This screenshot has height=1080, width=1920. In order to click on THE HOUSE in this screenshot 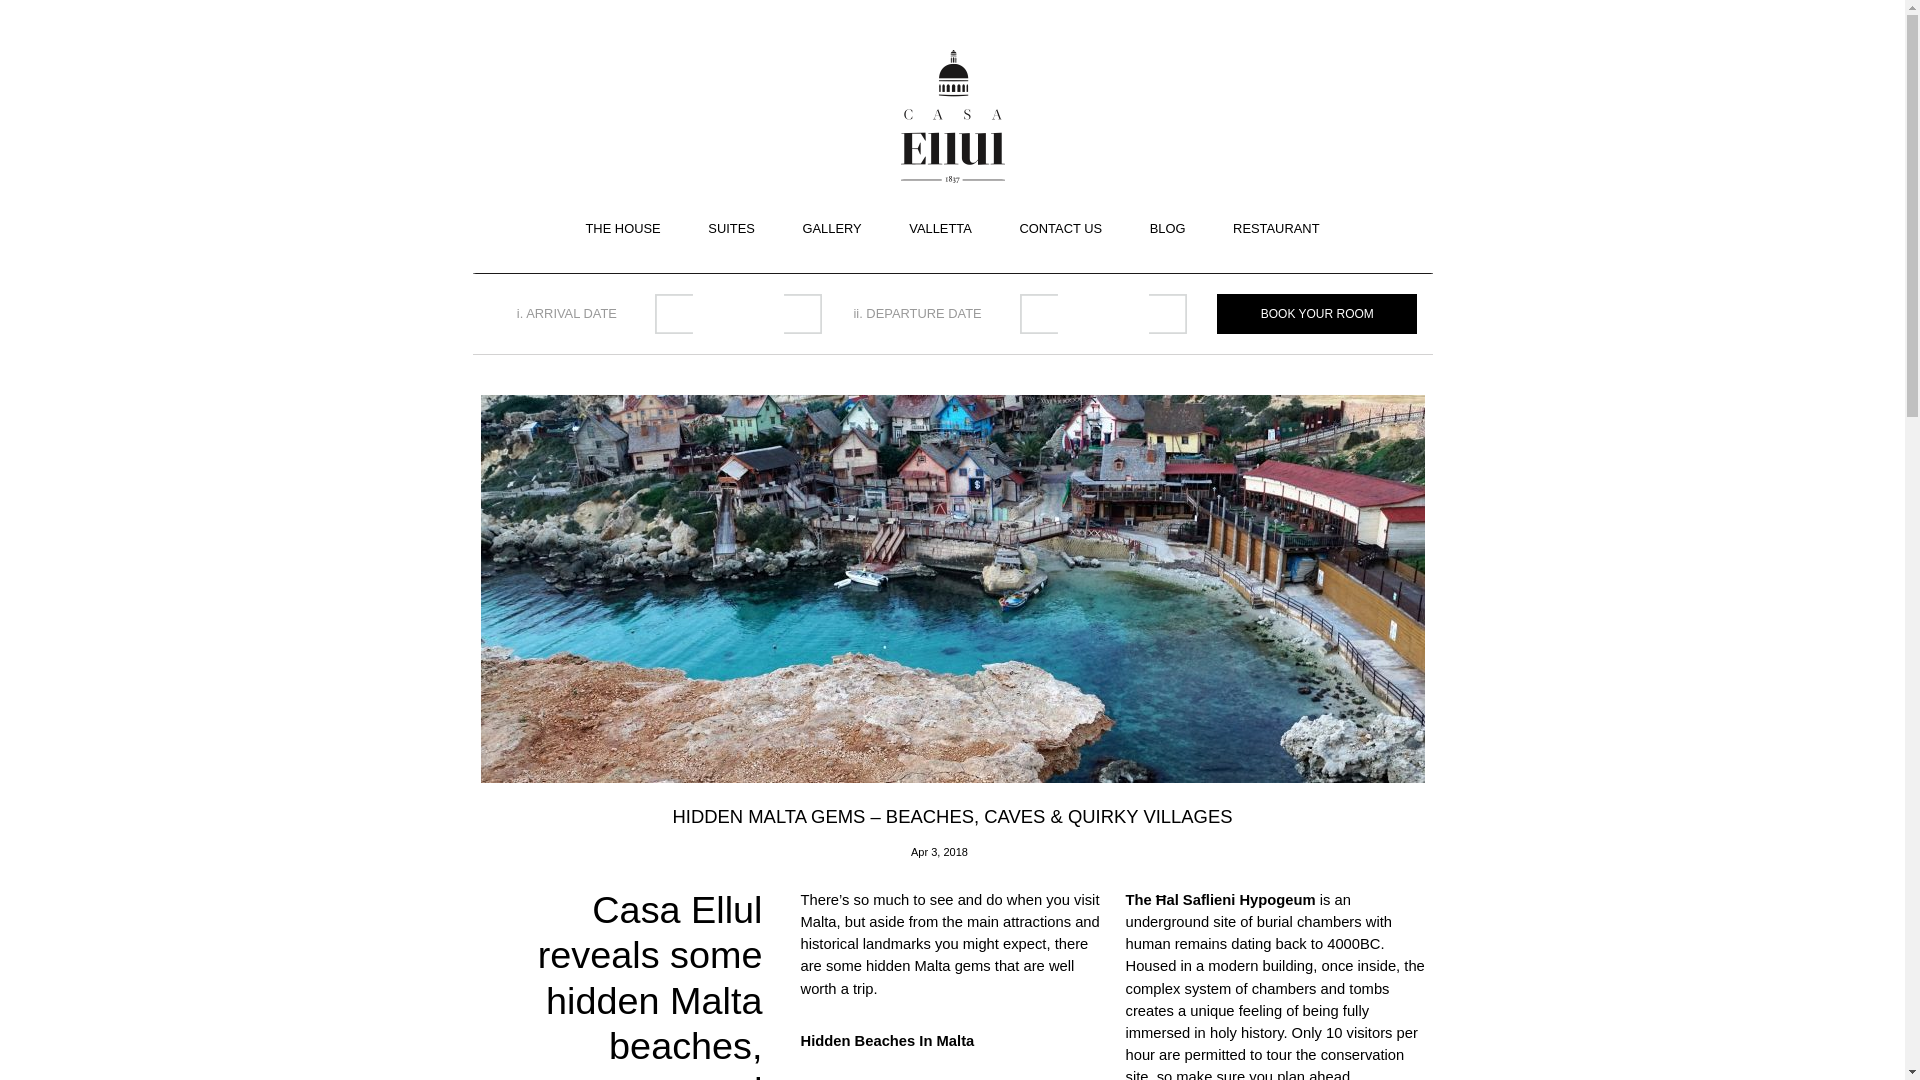, I will do `click(622, 229)`.